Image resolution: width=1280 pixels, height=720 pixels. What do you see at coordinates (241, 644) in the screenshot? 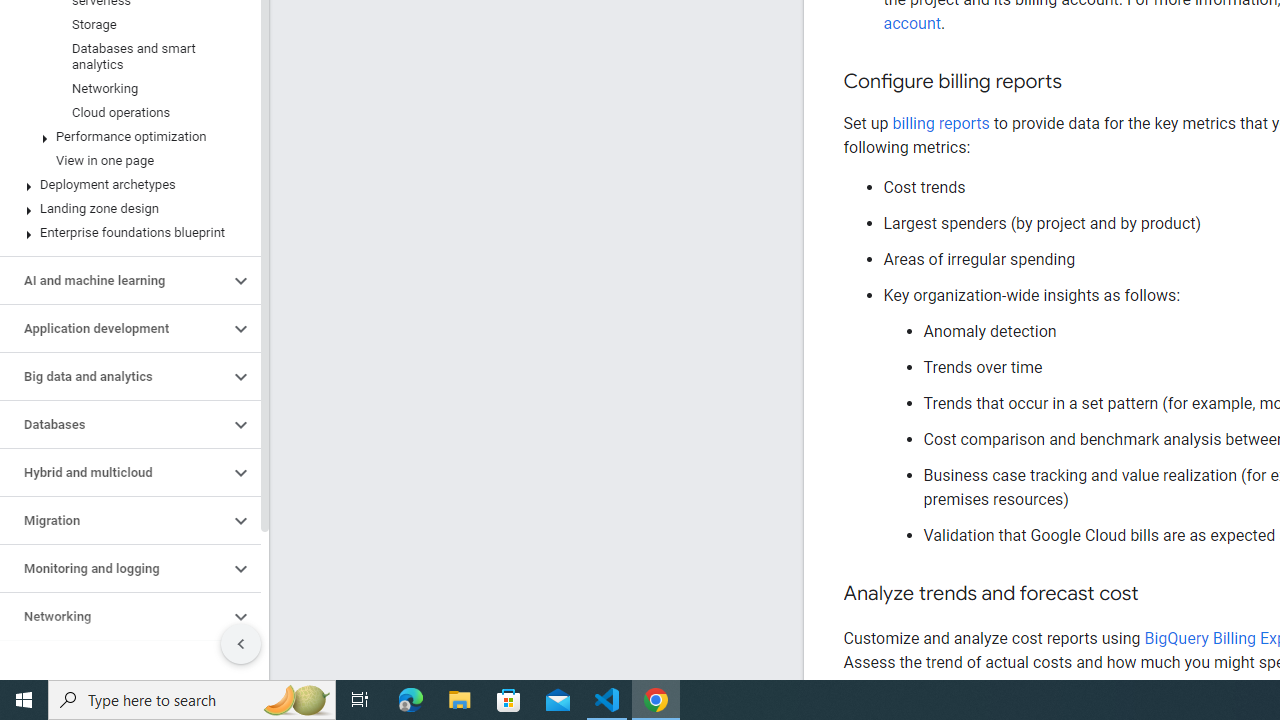
I see `Hide side navigation` at bounding box center [241, 644].